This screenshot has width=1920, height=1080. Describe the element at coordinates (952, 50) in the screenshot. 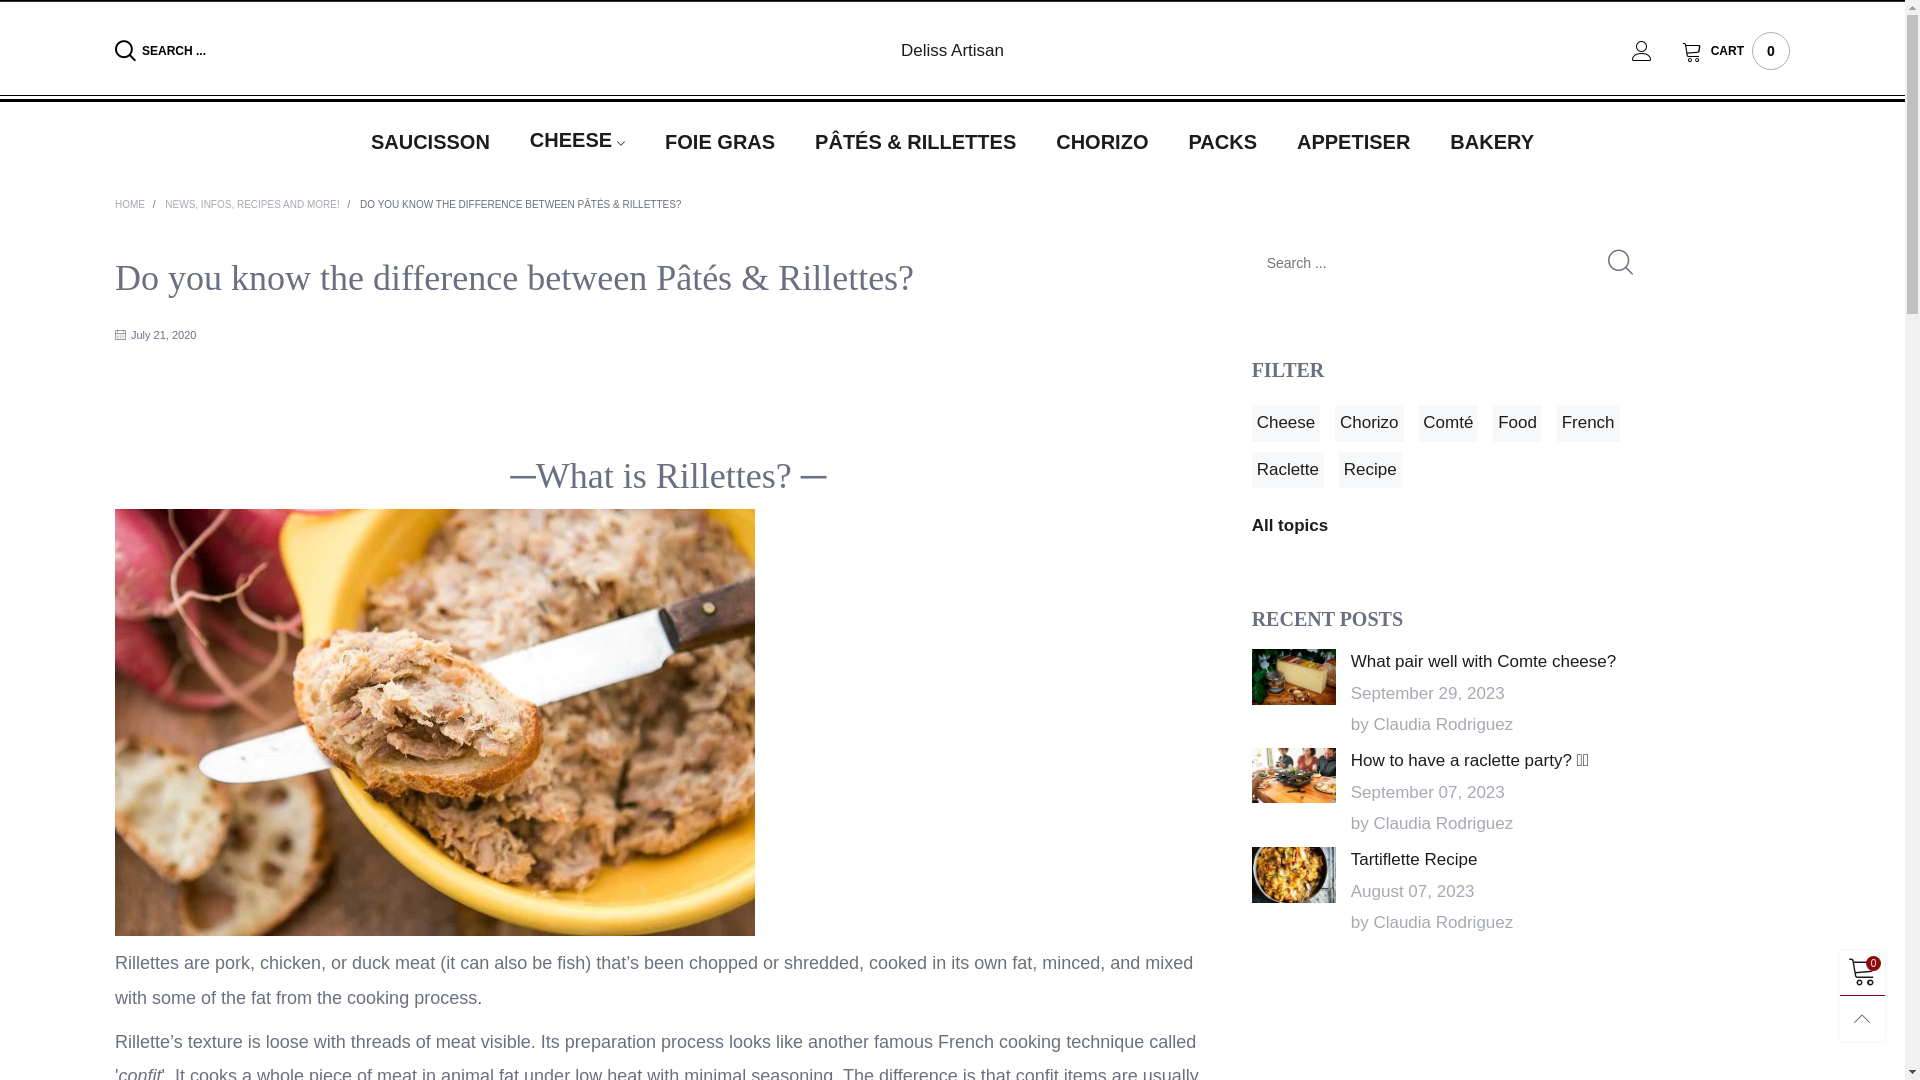

I see `Deliss Artisan` at that location.